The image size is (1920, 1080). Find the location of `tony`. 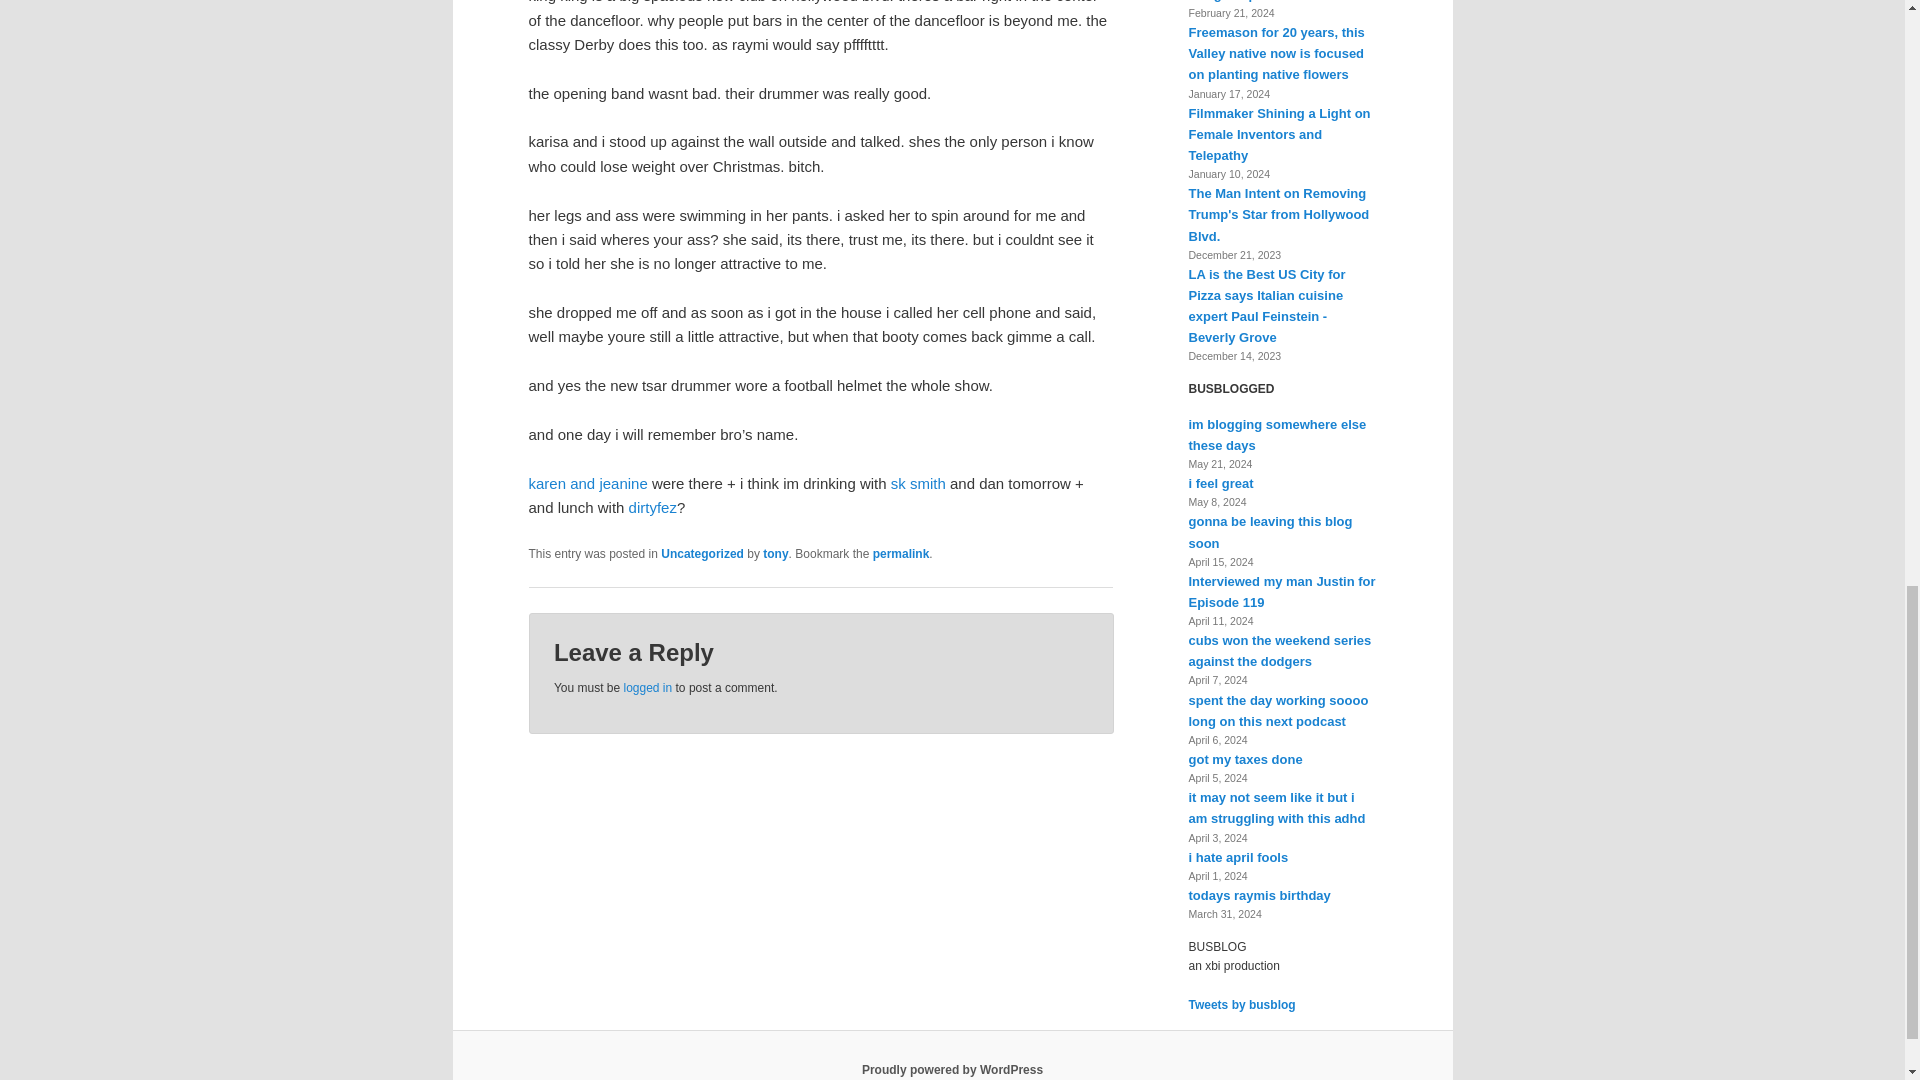

tony is located at coordinates (774, 553).